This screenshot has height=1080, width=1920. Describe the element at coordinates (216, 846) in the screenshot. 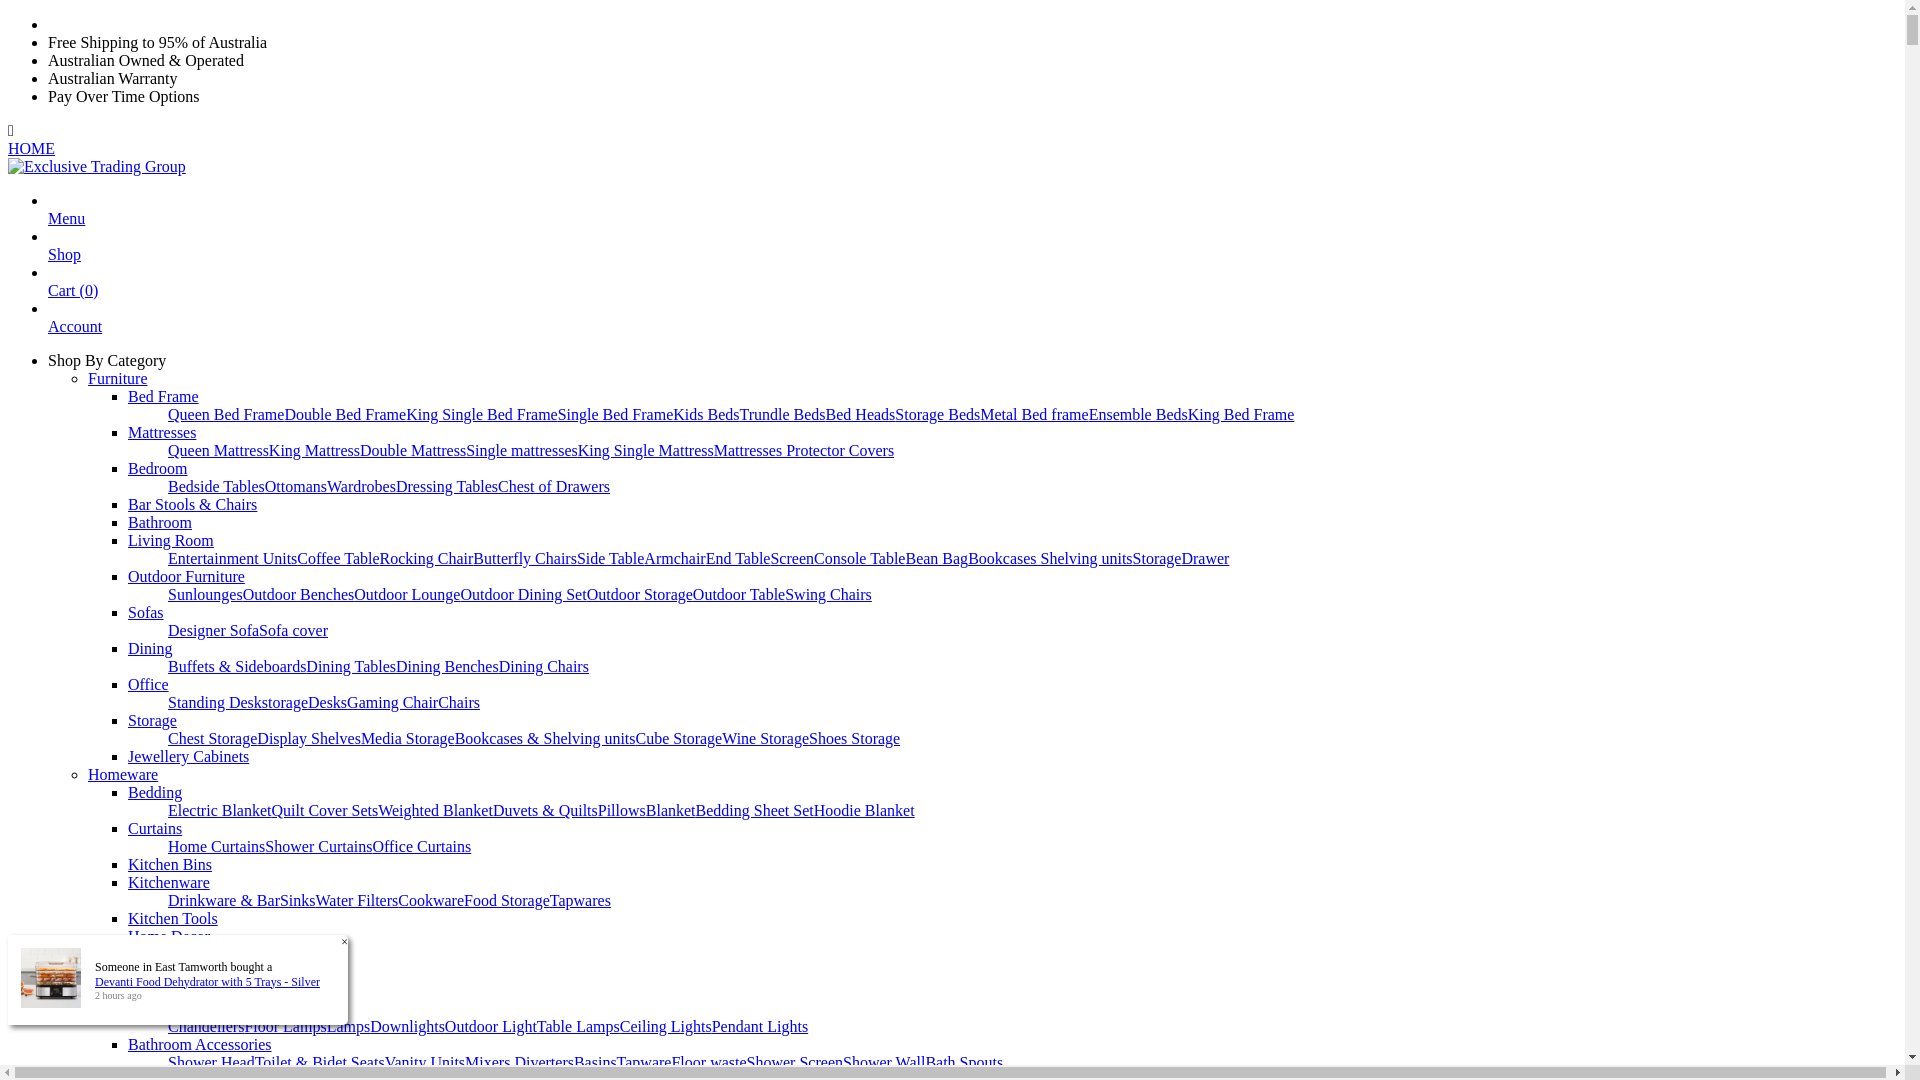

I see `Home Curtains` at that location.